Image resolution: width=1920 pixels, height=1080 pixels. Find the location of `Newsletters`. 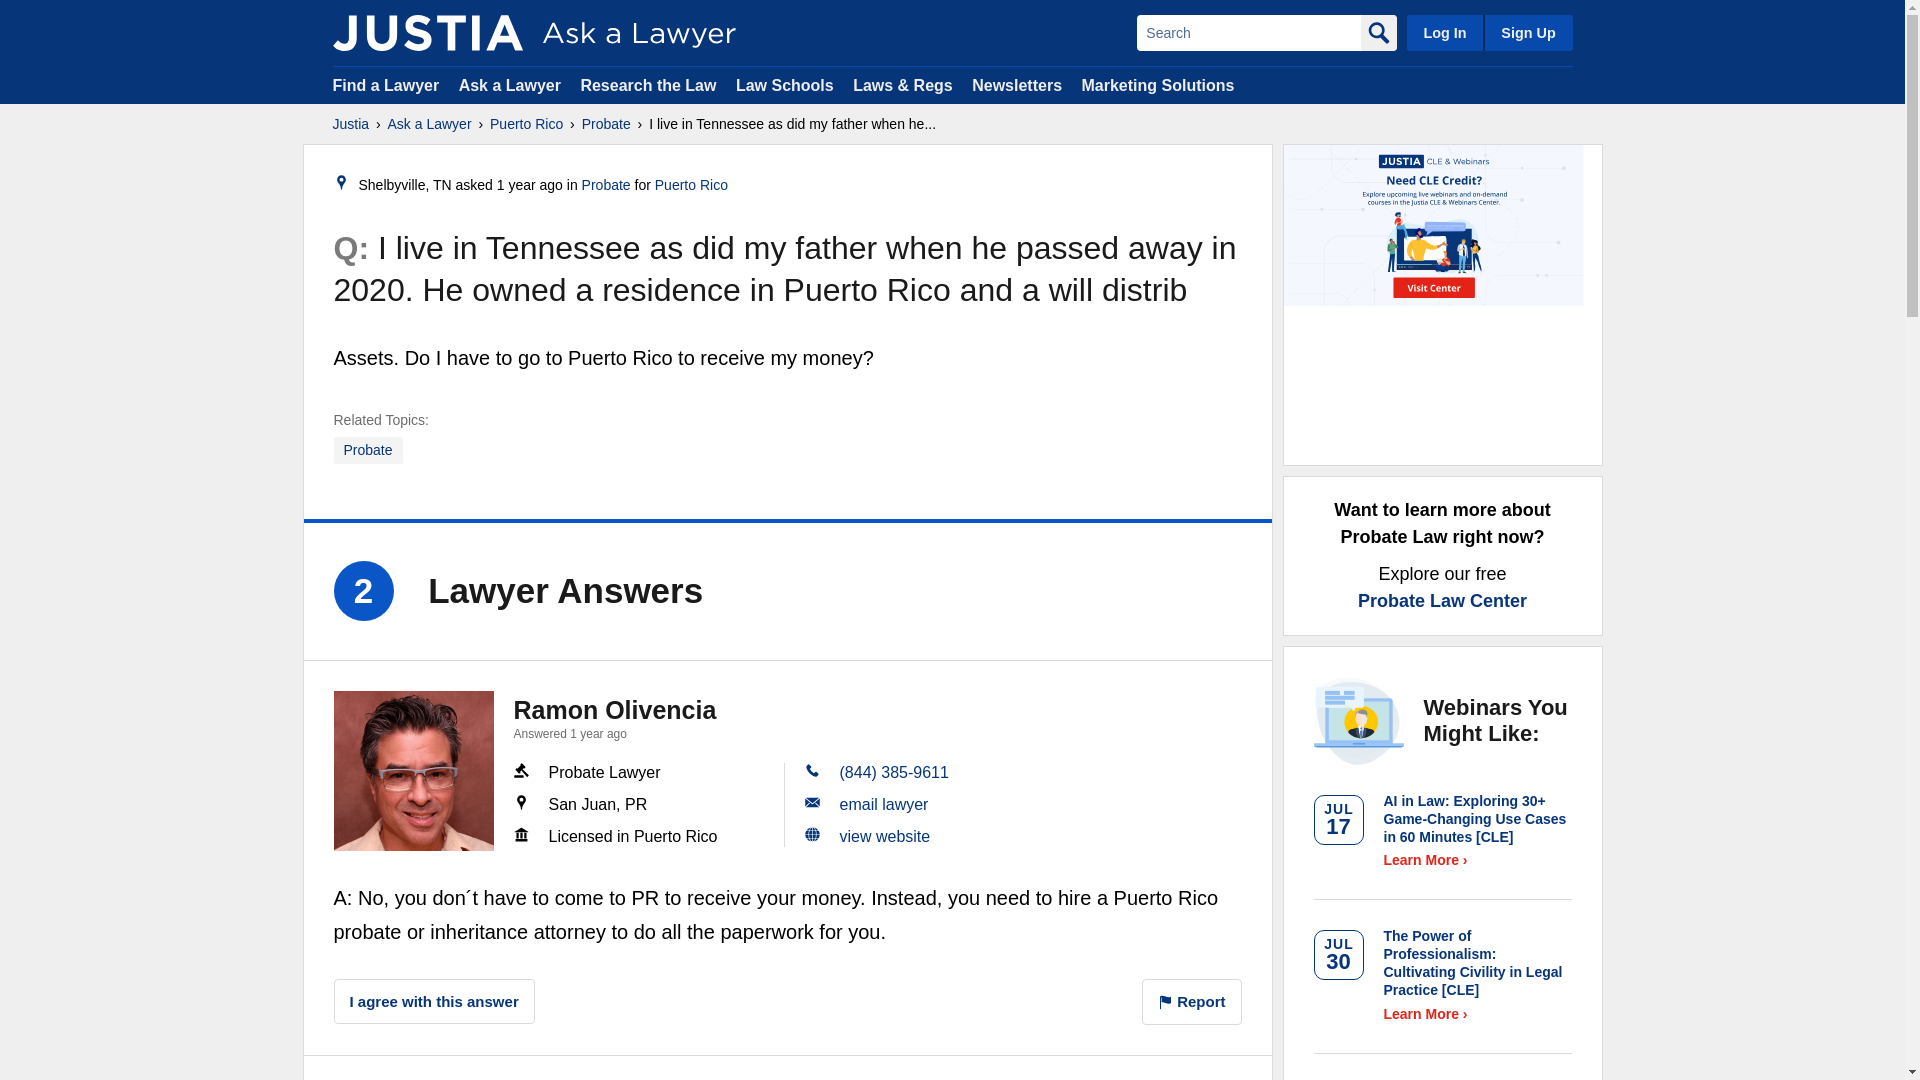

Newsletters is located at coordinates (1016, 84).